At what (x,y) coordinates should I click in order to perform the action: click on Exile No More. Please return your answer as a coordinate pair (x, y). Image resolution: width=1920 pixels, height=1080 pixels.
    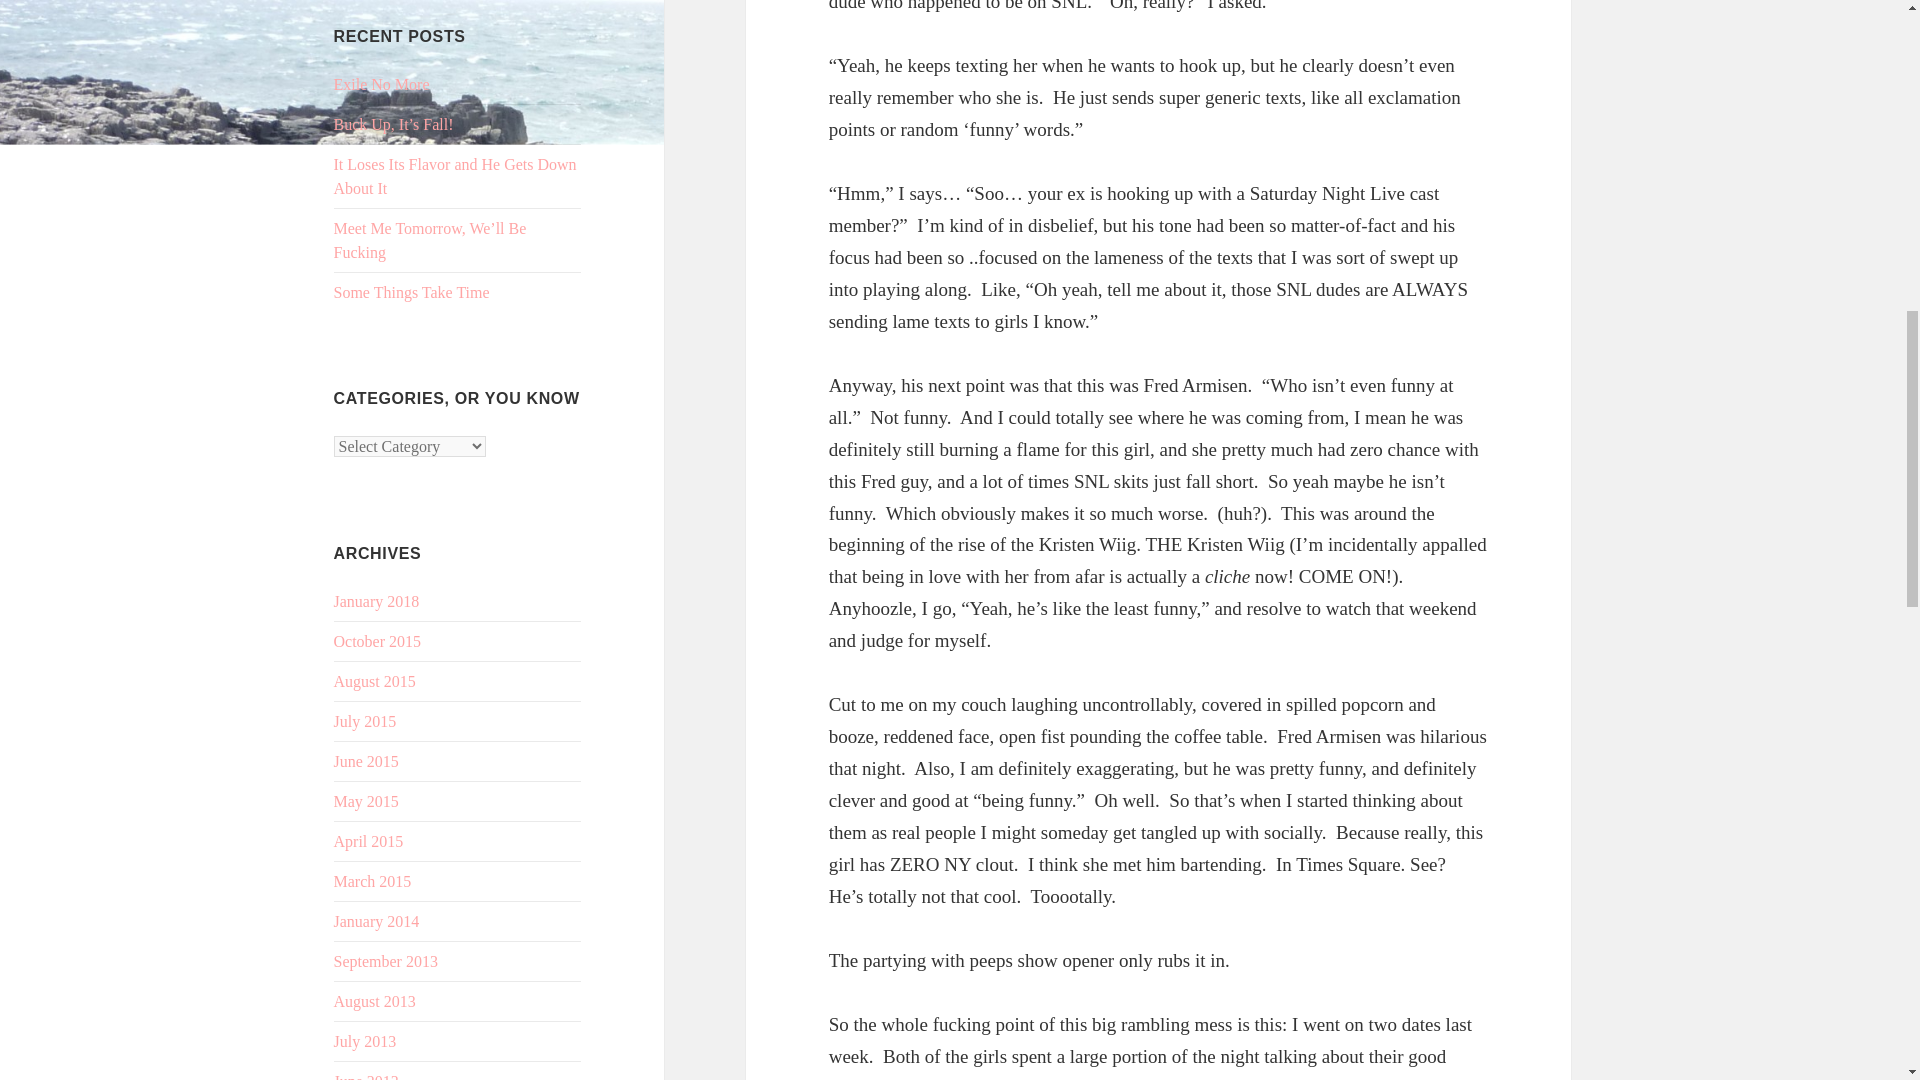
    Looking at the image, I should click on (382, 84).